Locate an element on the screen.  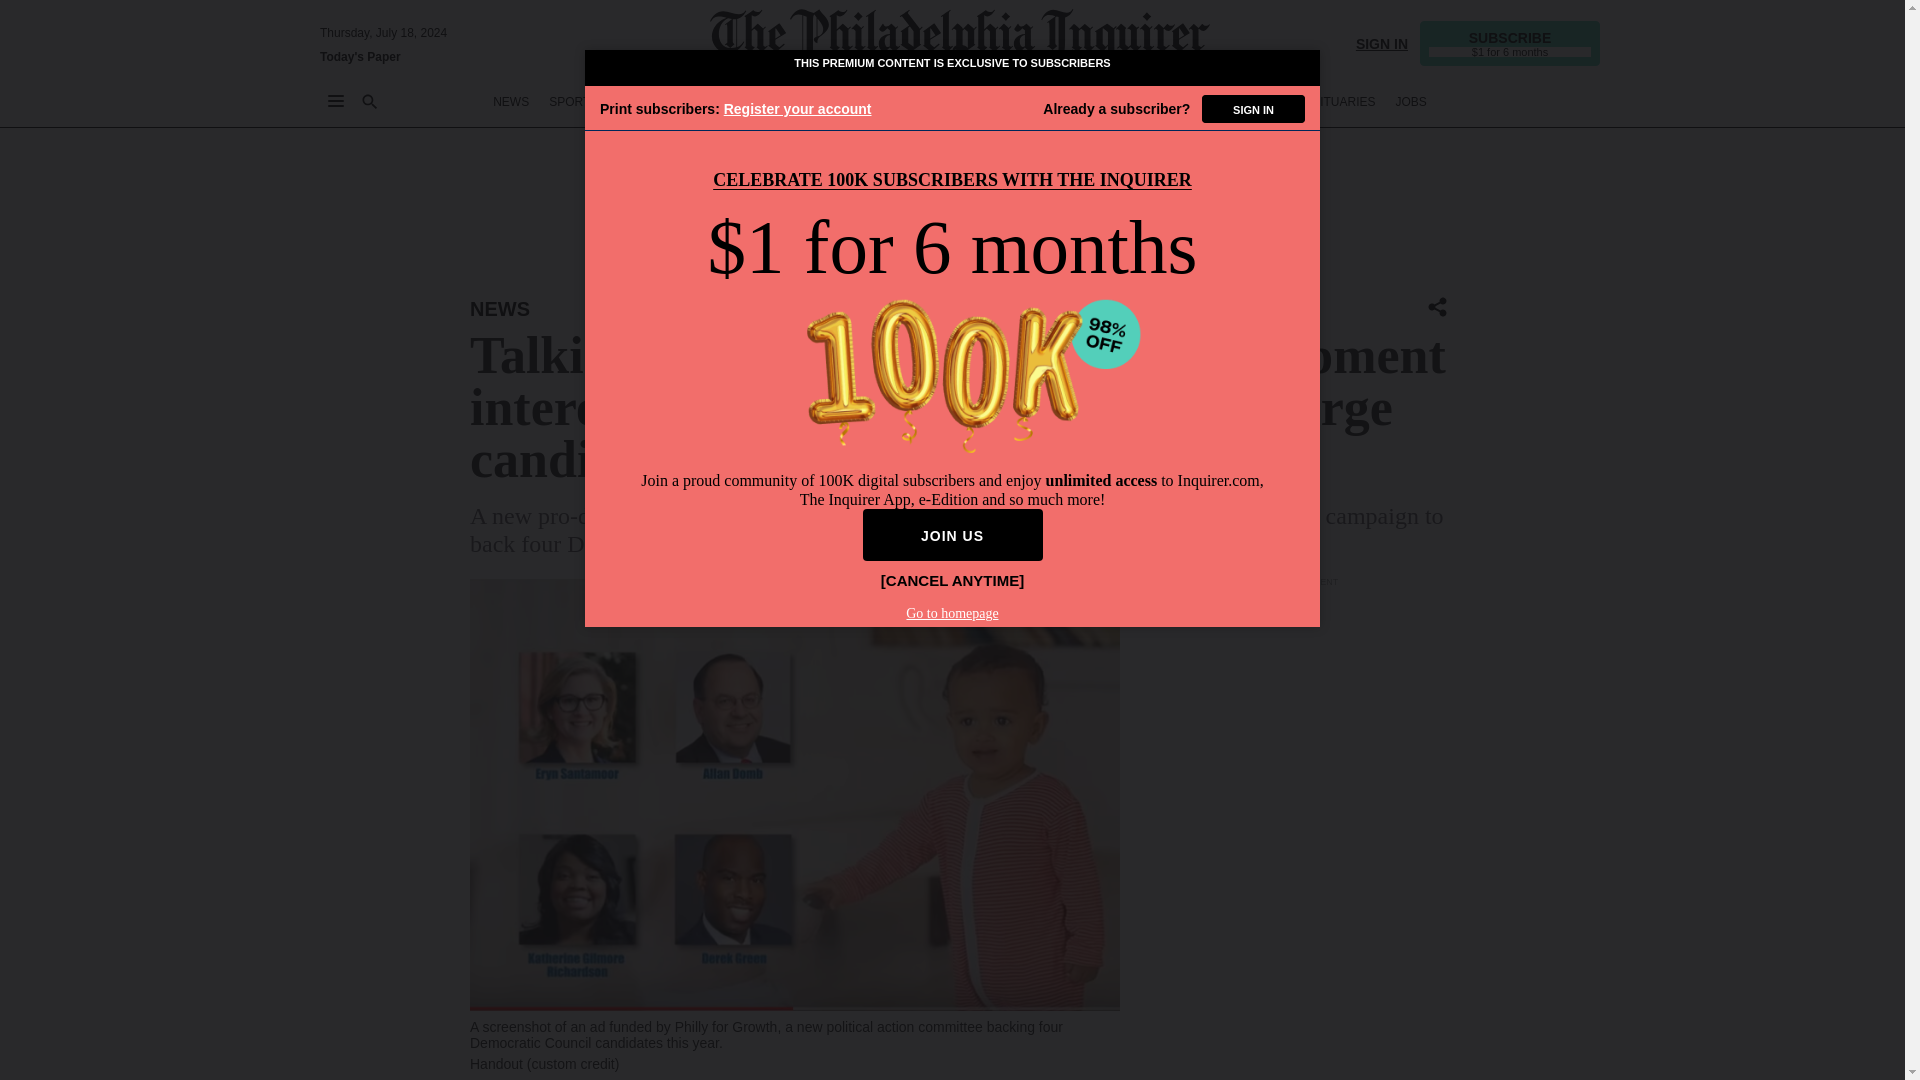
Today's Paper is located at coordinates (360, 56).